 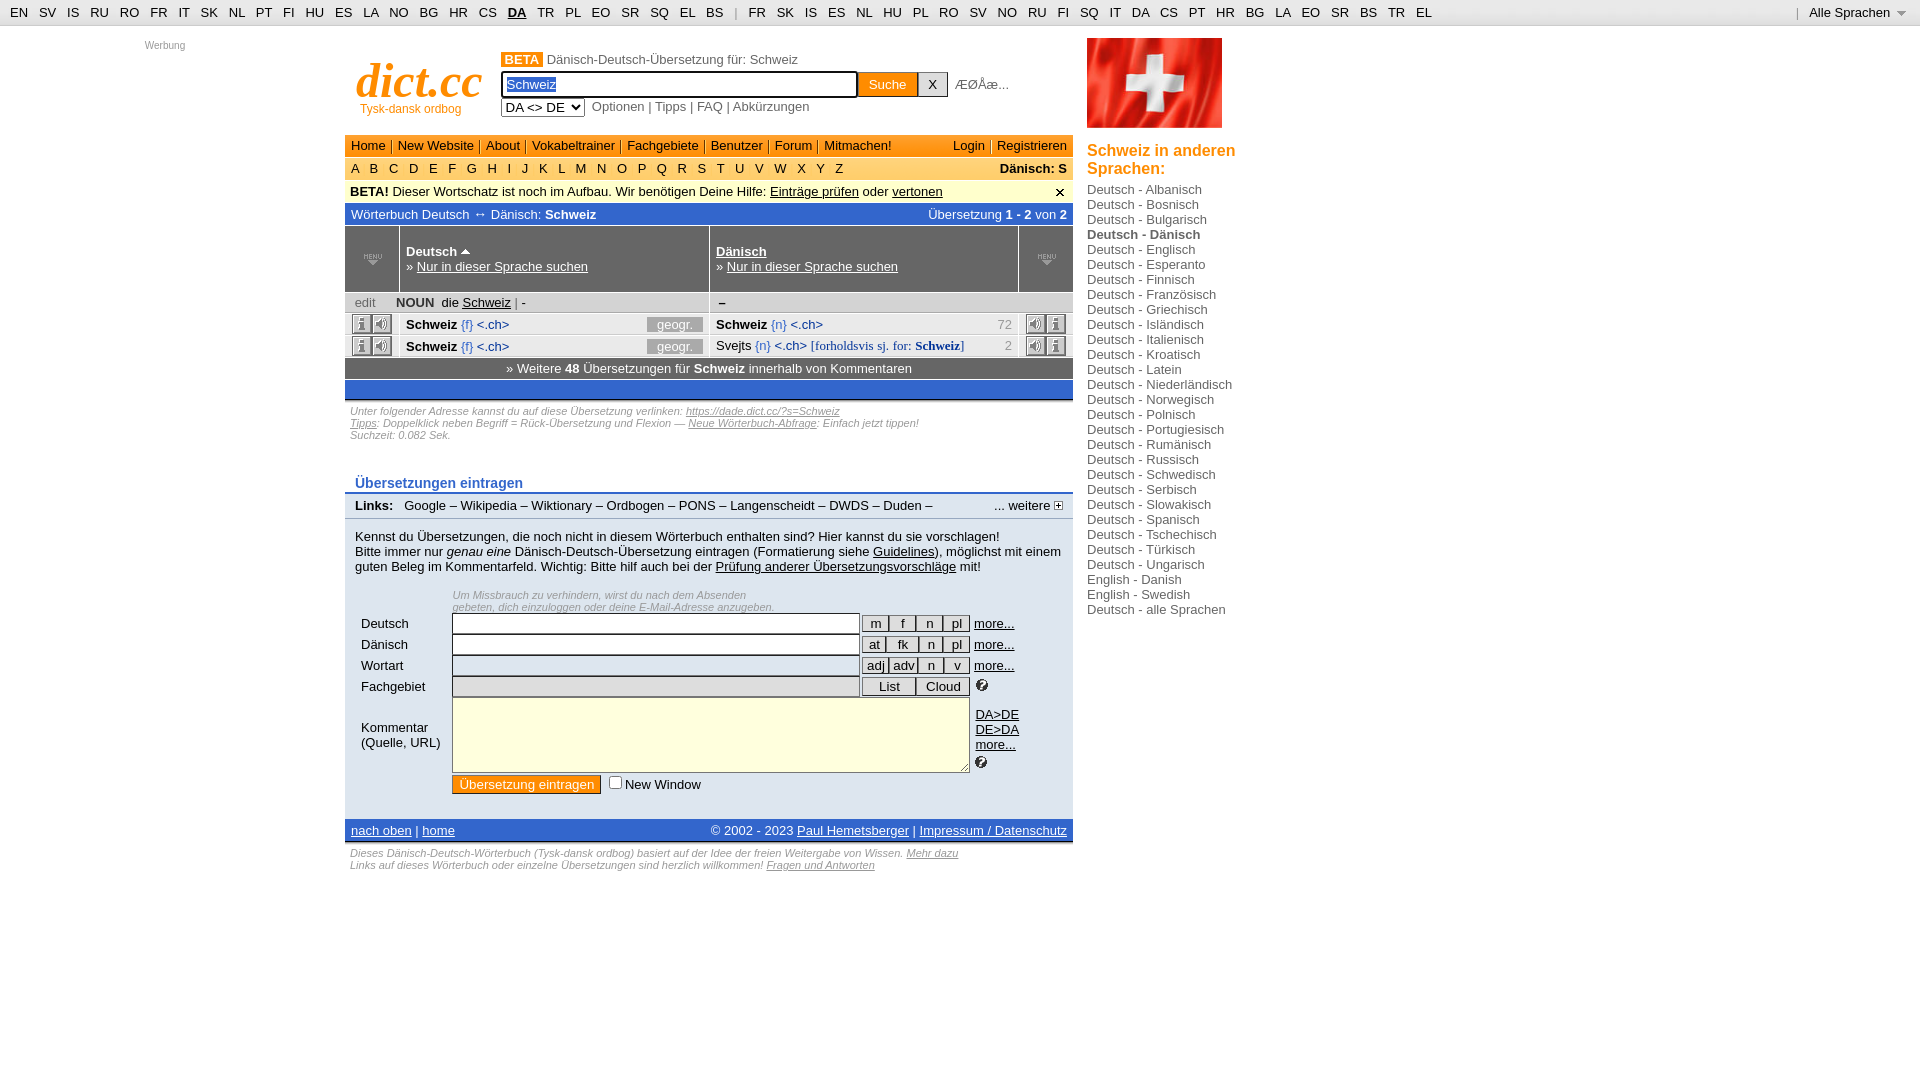 I want to click on Fragen und Antworten, so click(x=820, y=865).